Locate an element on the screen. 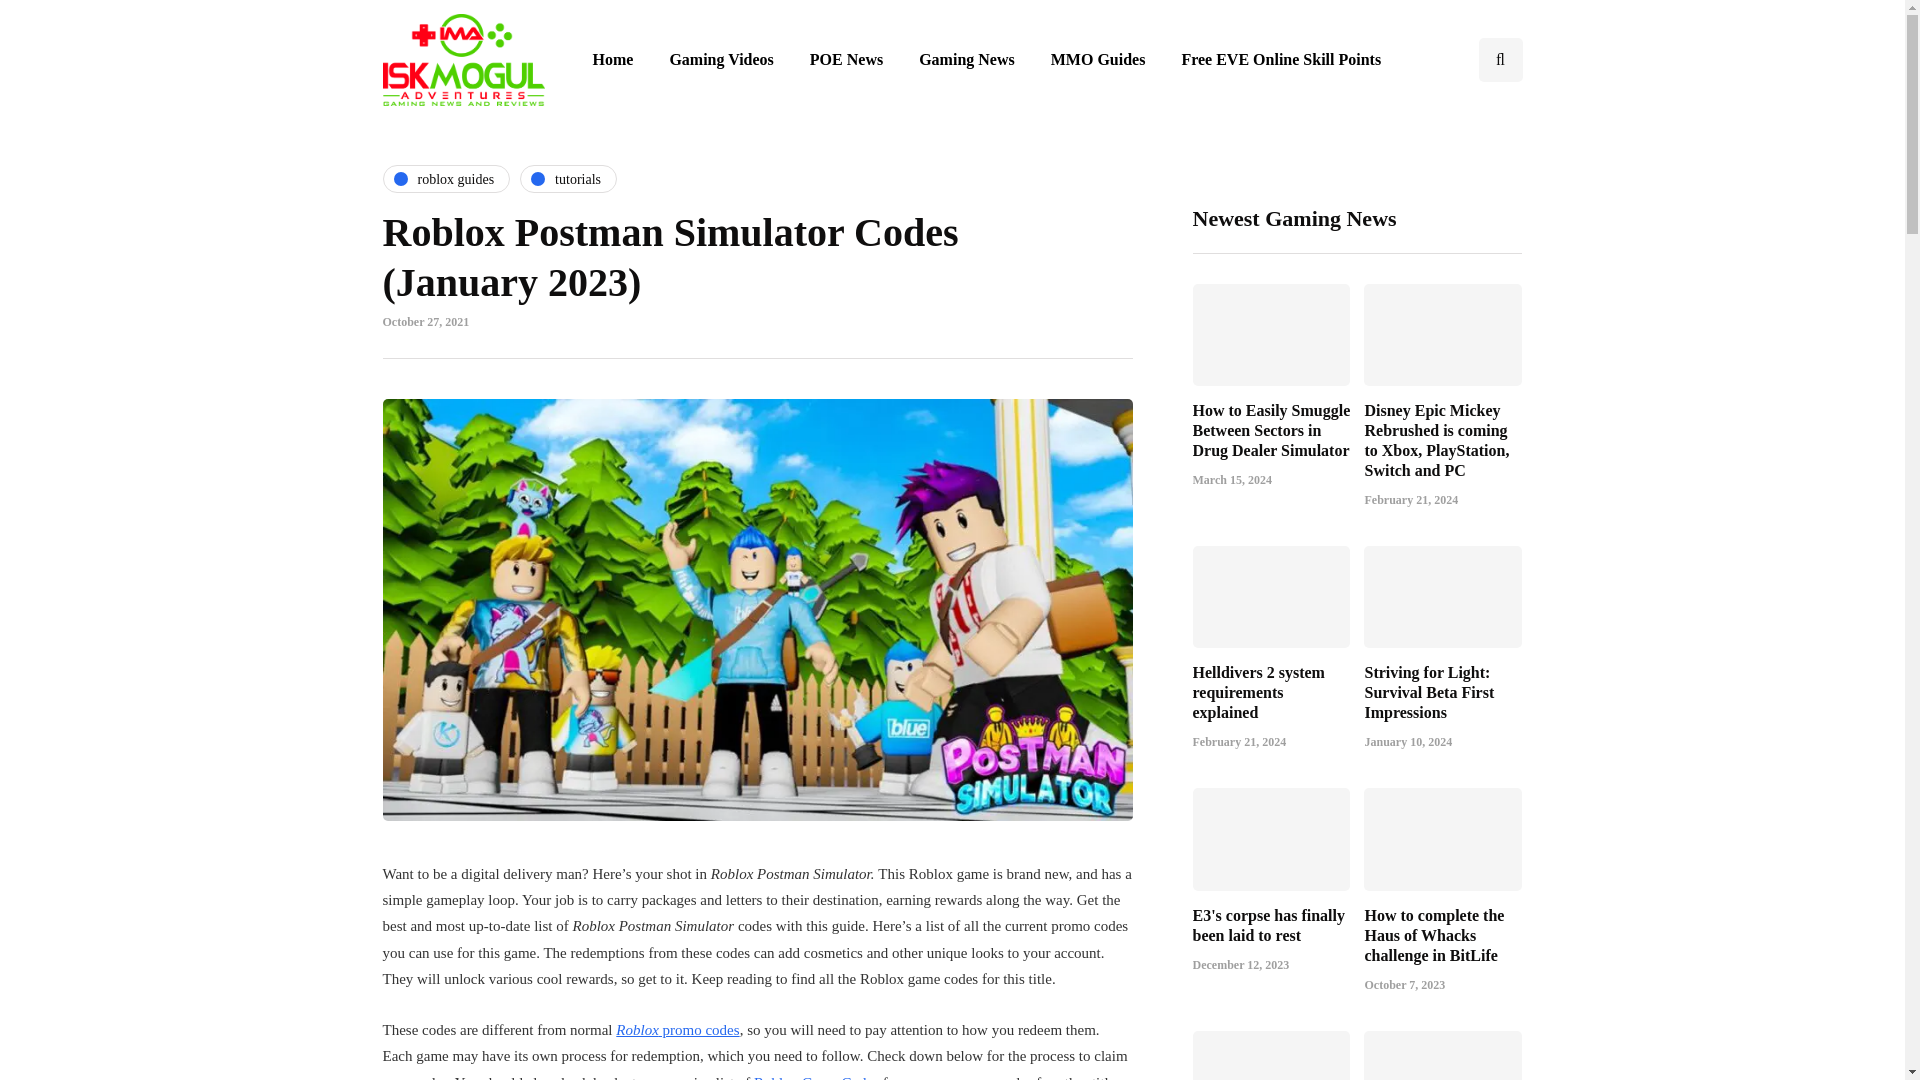 Image resolution: width=1920 pixels, height=1080 pixels. roblox guides is located at coordinates (446, 179).